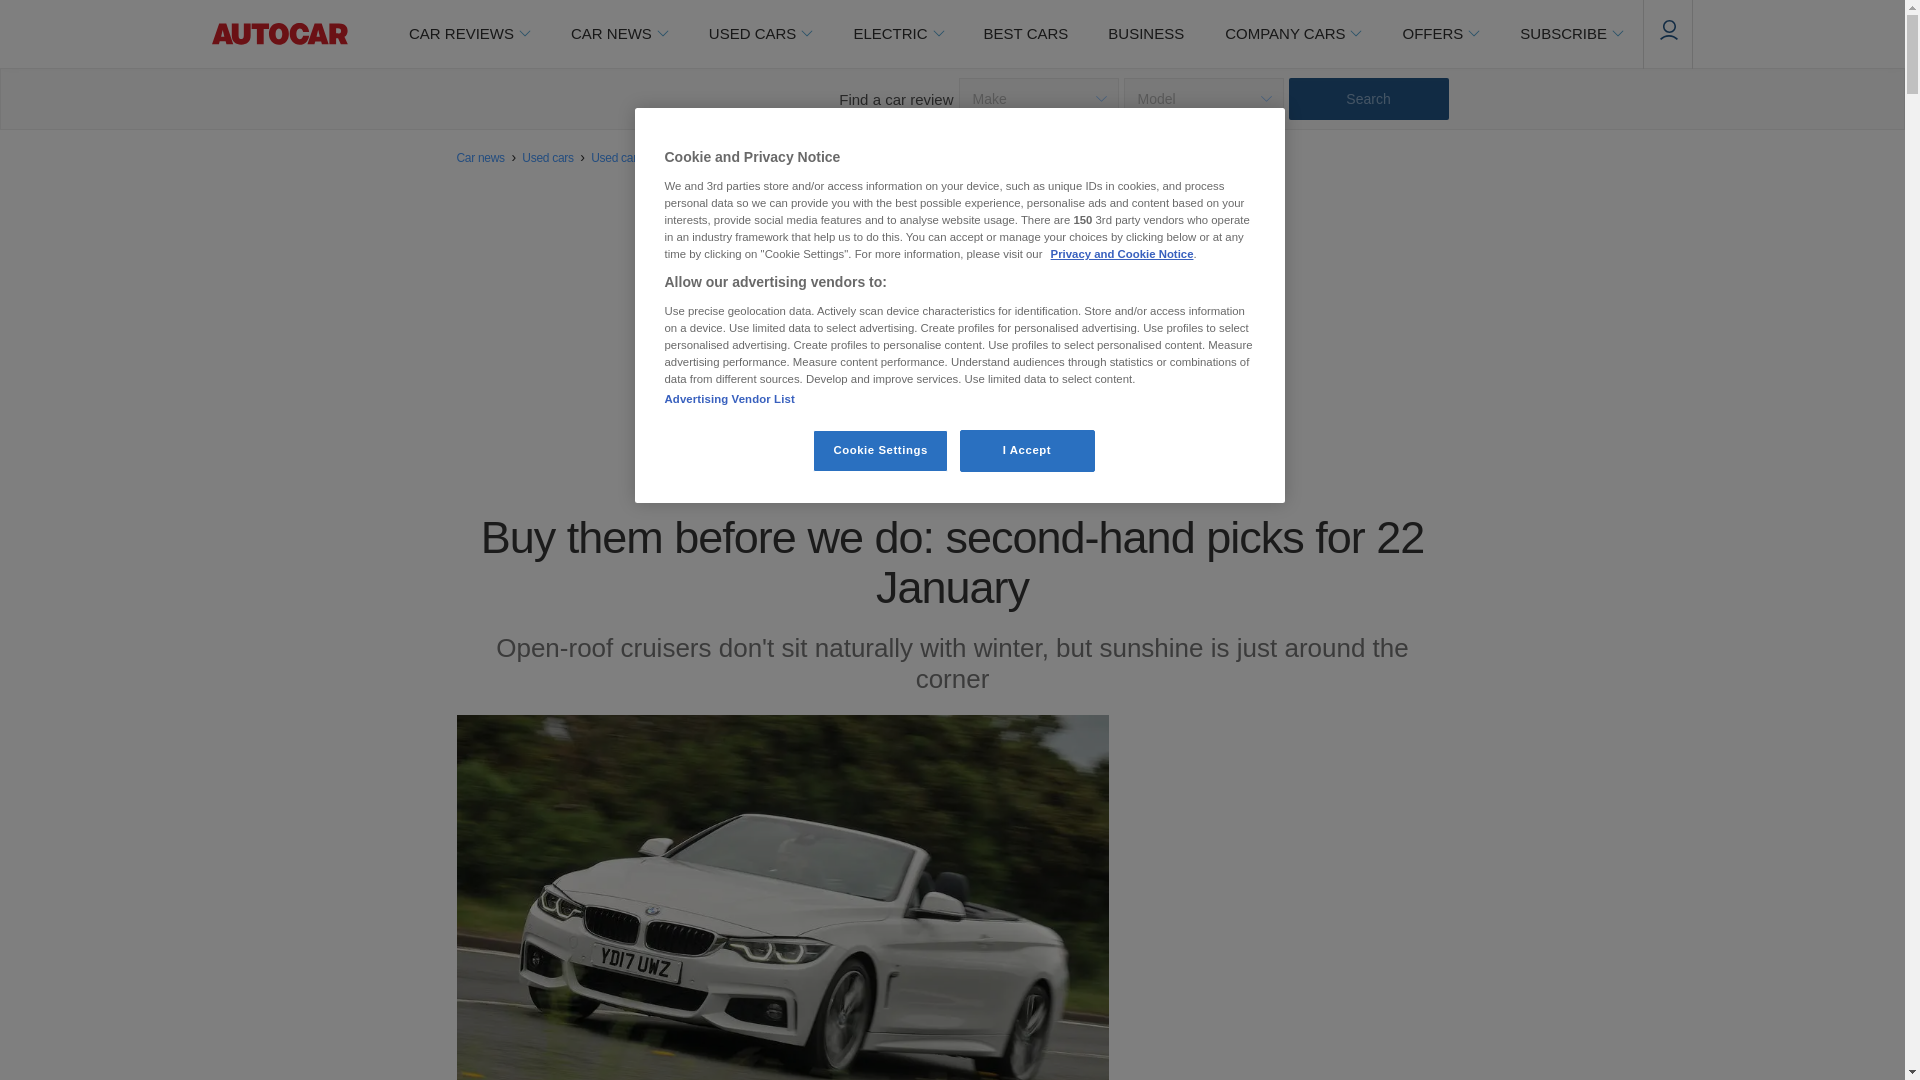 The width and height of the screenshot is (1920, 1080). I want to click on CAR NEWS, so click(618, 34).